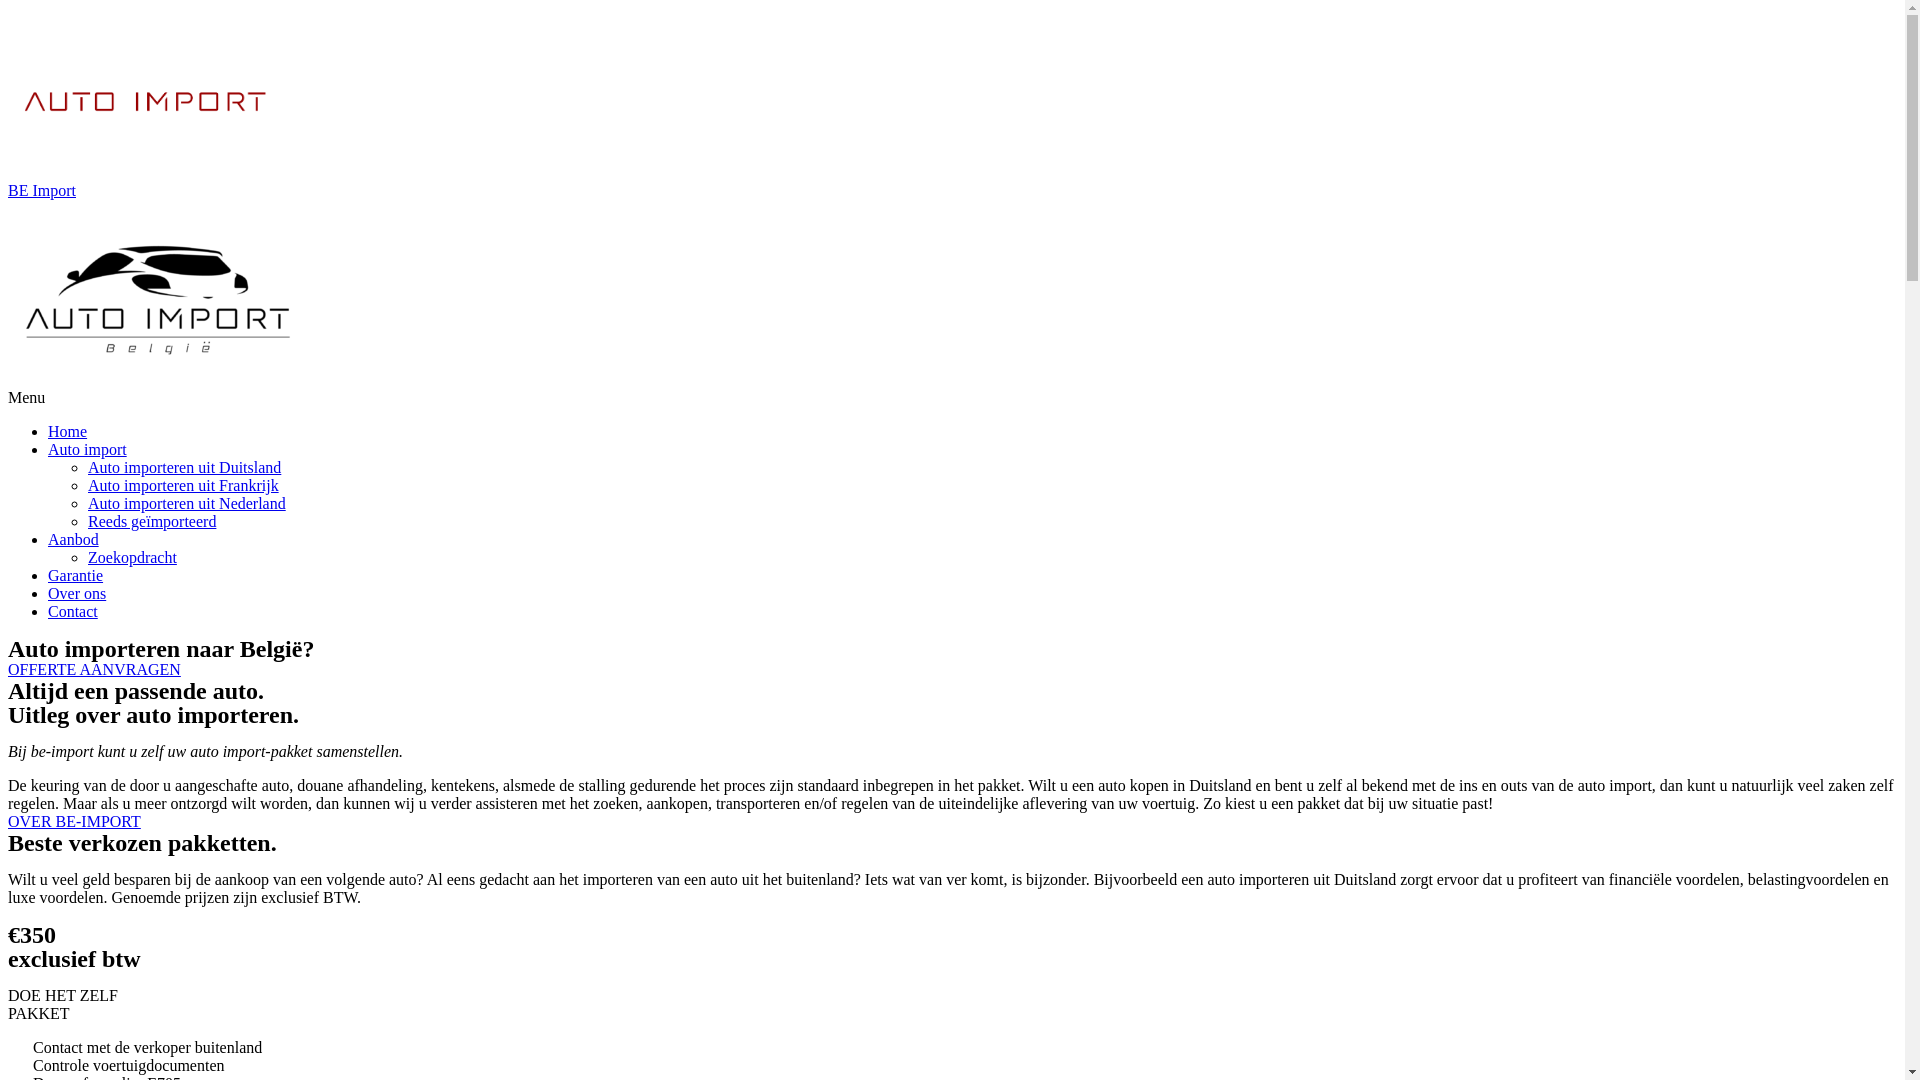 Image resolution: width=1920 pixels, height=1080 pixels. What do you see at coordinates (88, 450) in the screenshot?
I see `Auto import` at bounding box center [88, 450].